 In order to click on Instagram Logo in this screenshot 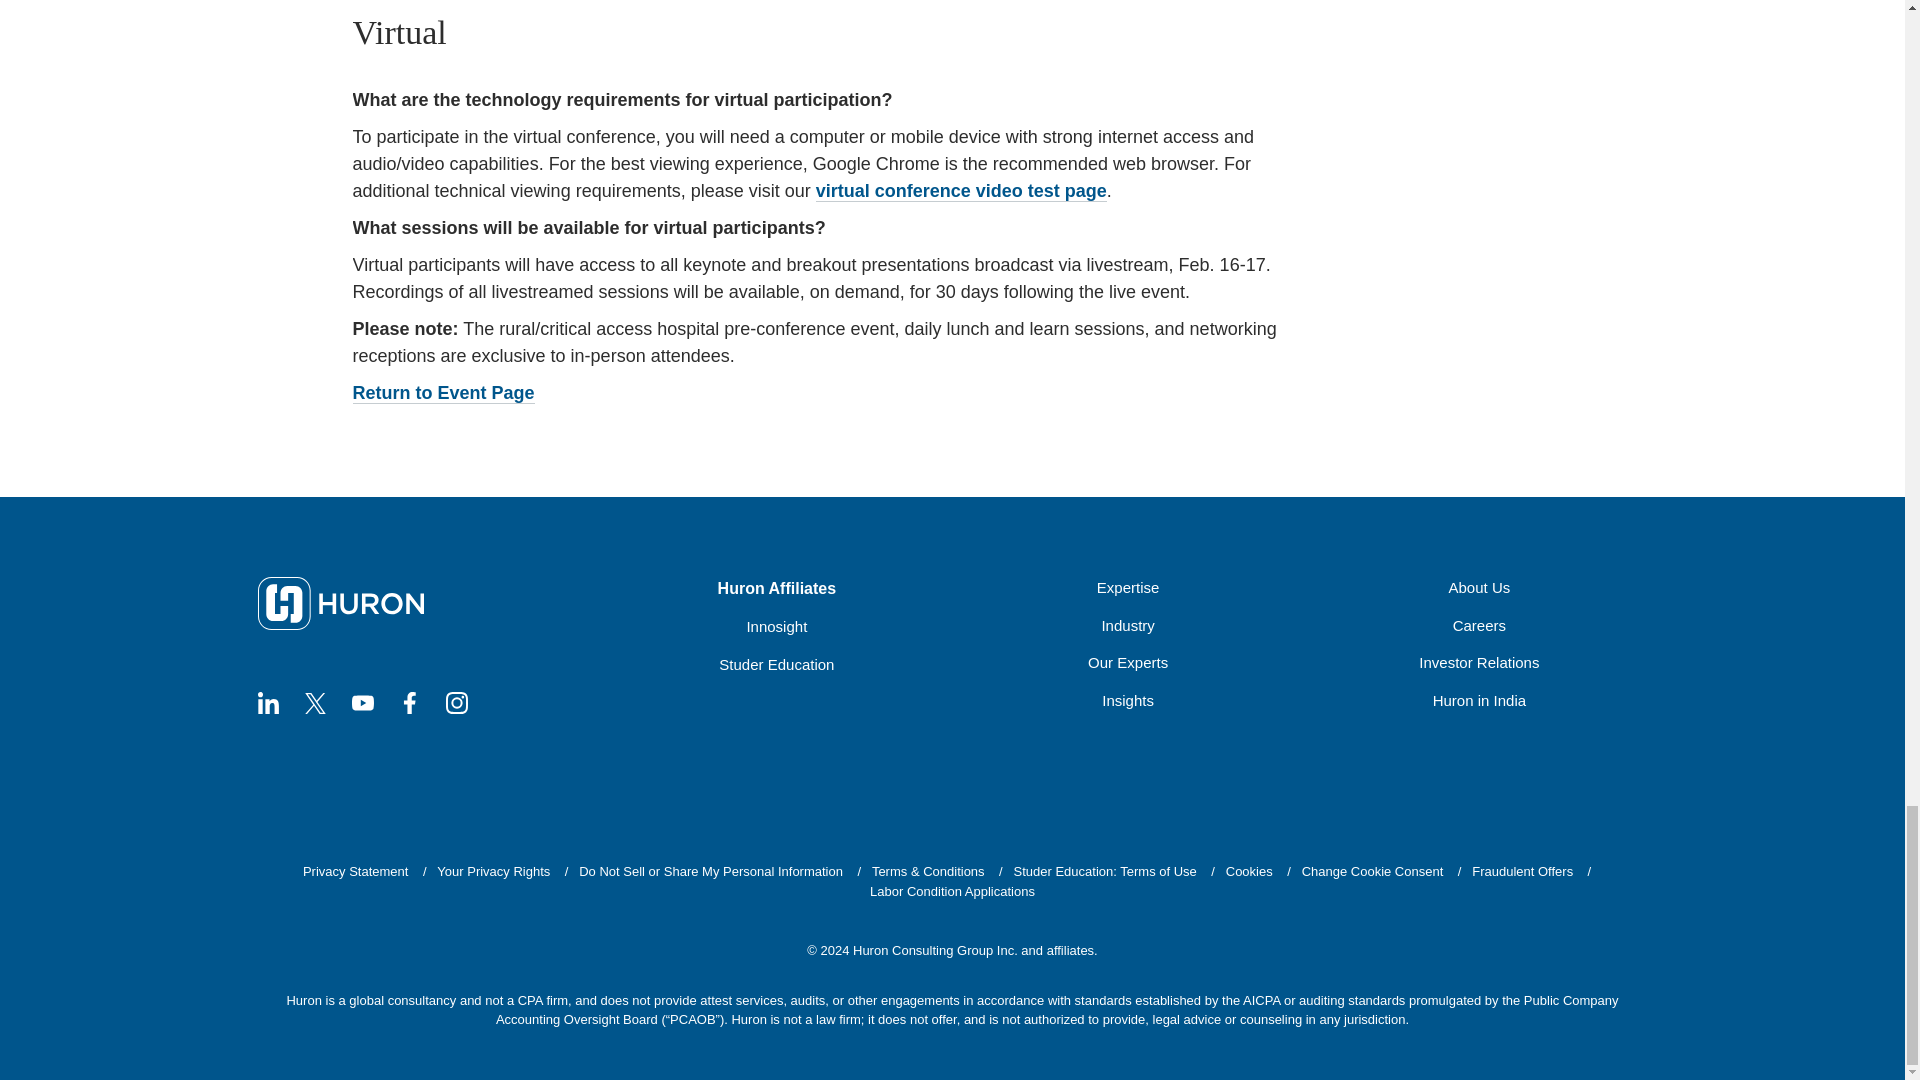, I will do `click(456, 702)`.